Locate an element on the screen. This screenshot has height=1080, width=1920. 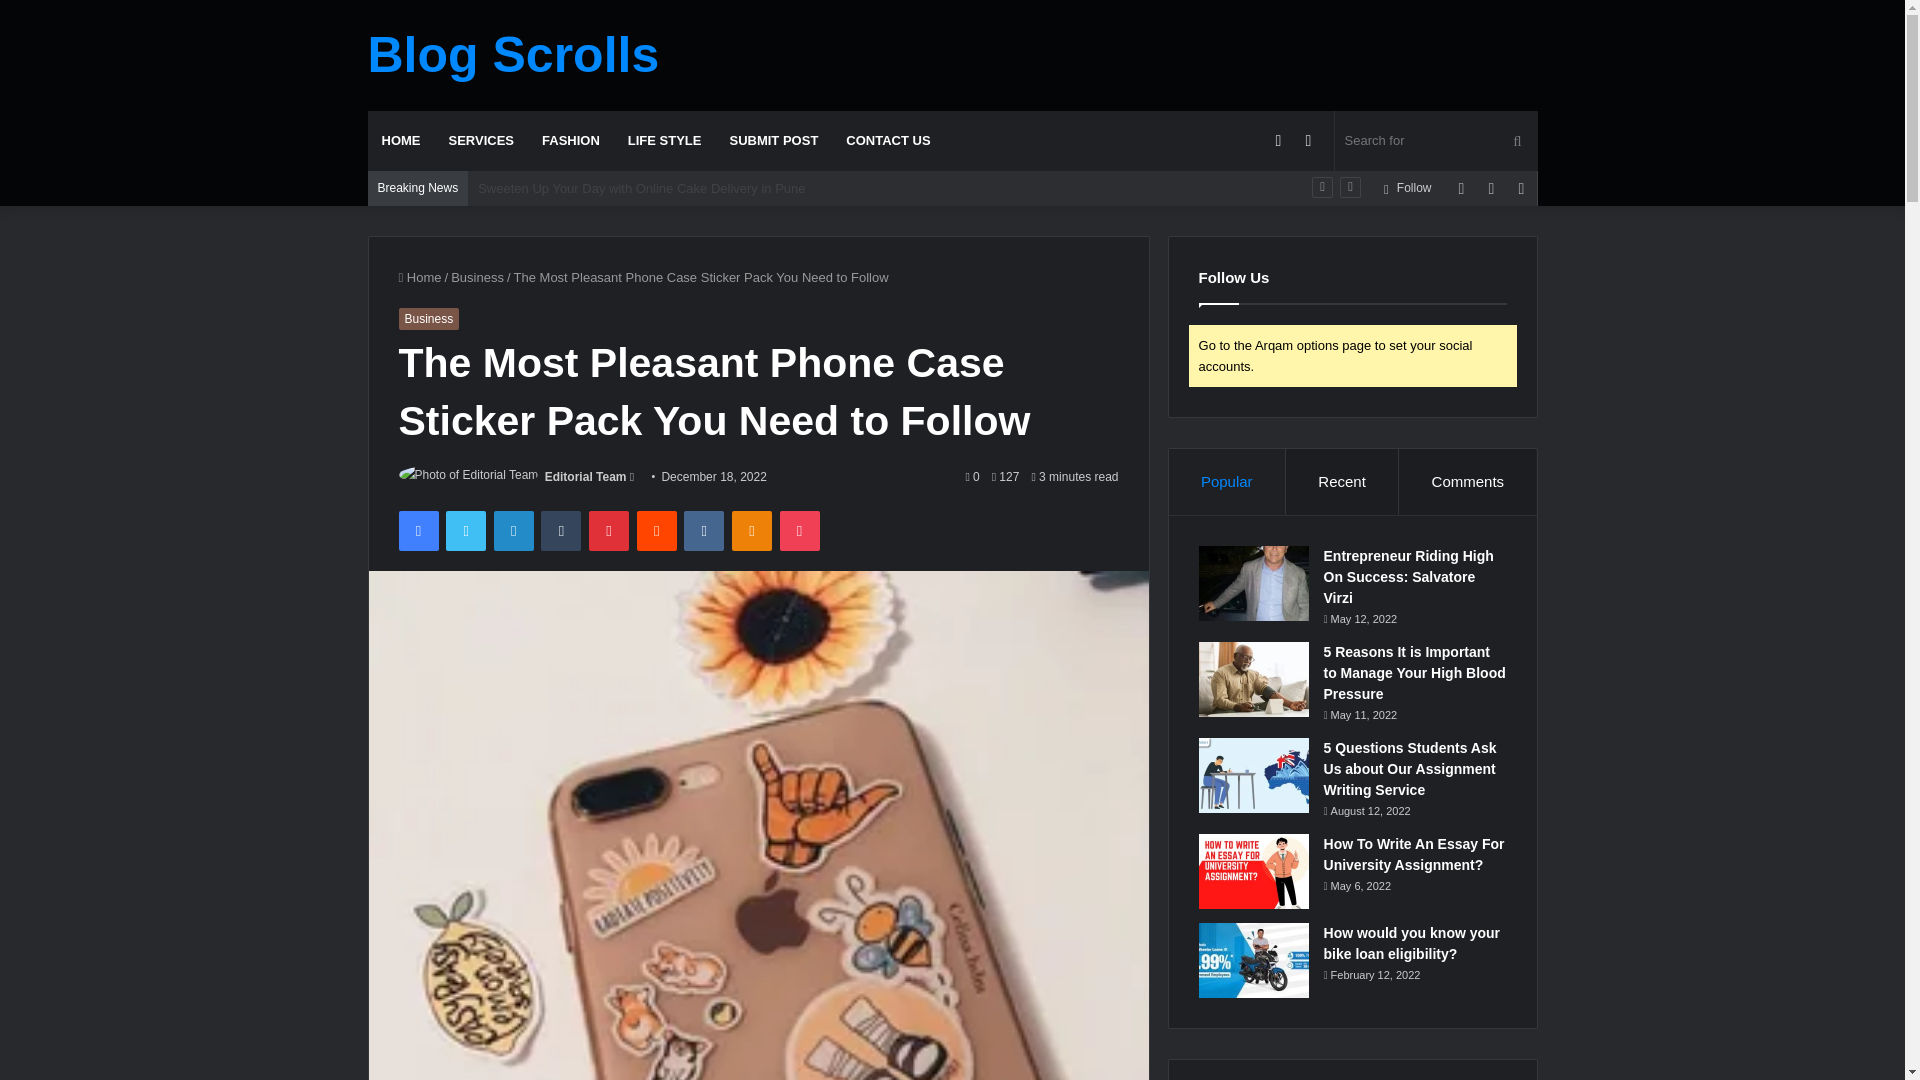
Reddit is located at coordinates (657, 530).